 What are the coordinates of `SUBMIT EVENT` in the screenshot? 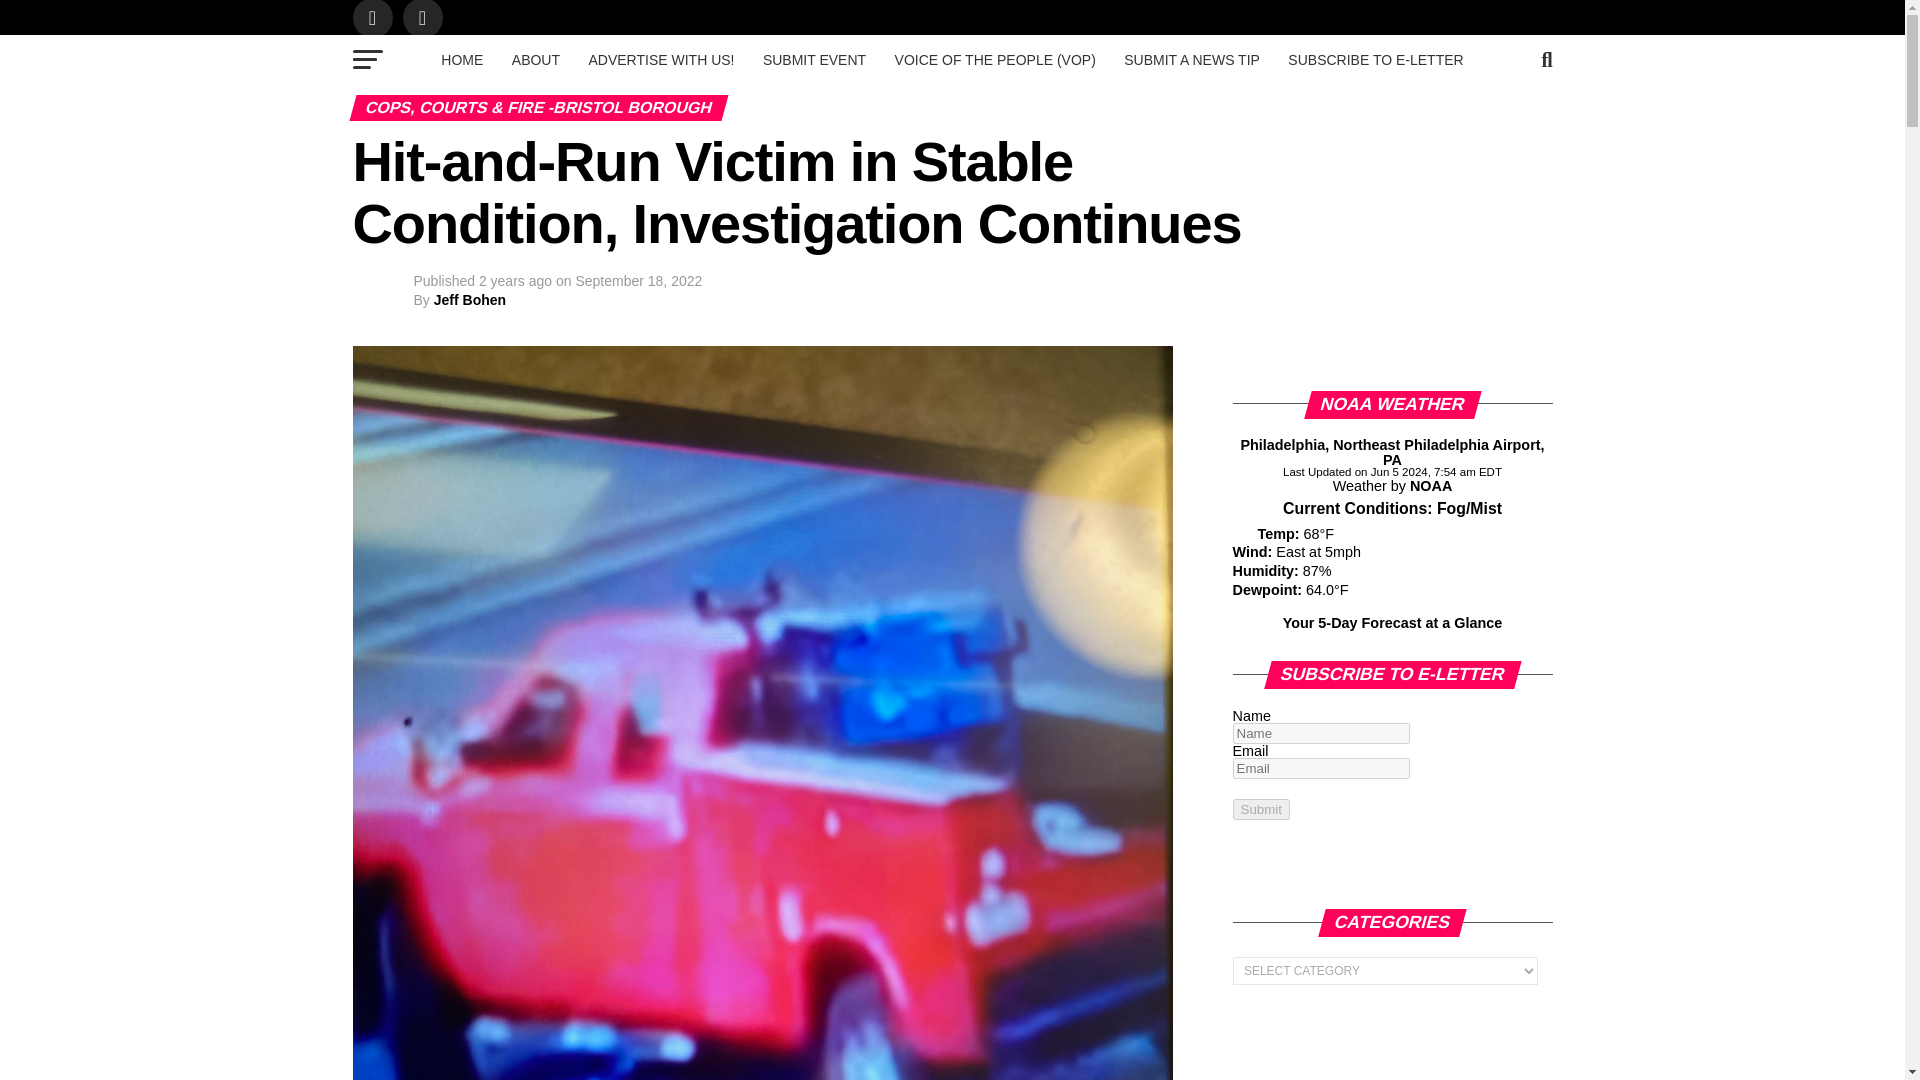 It's located at (814, 60).